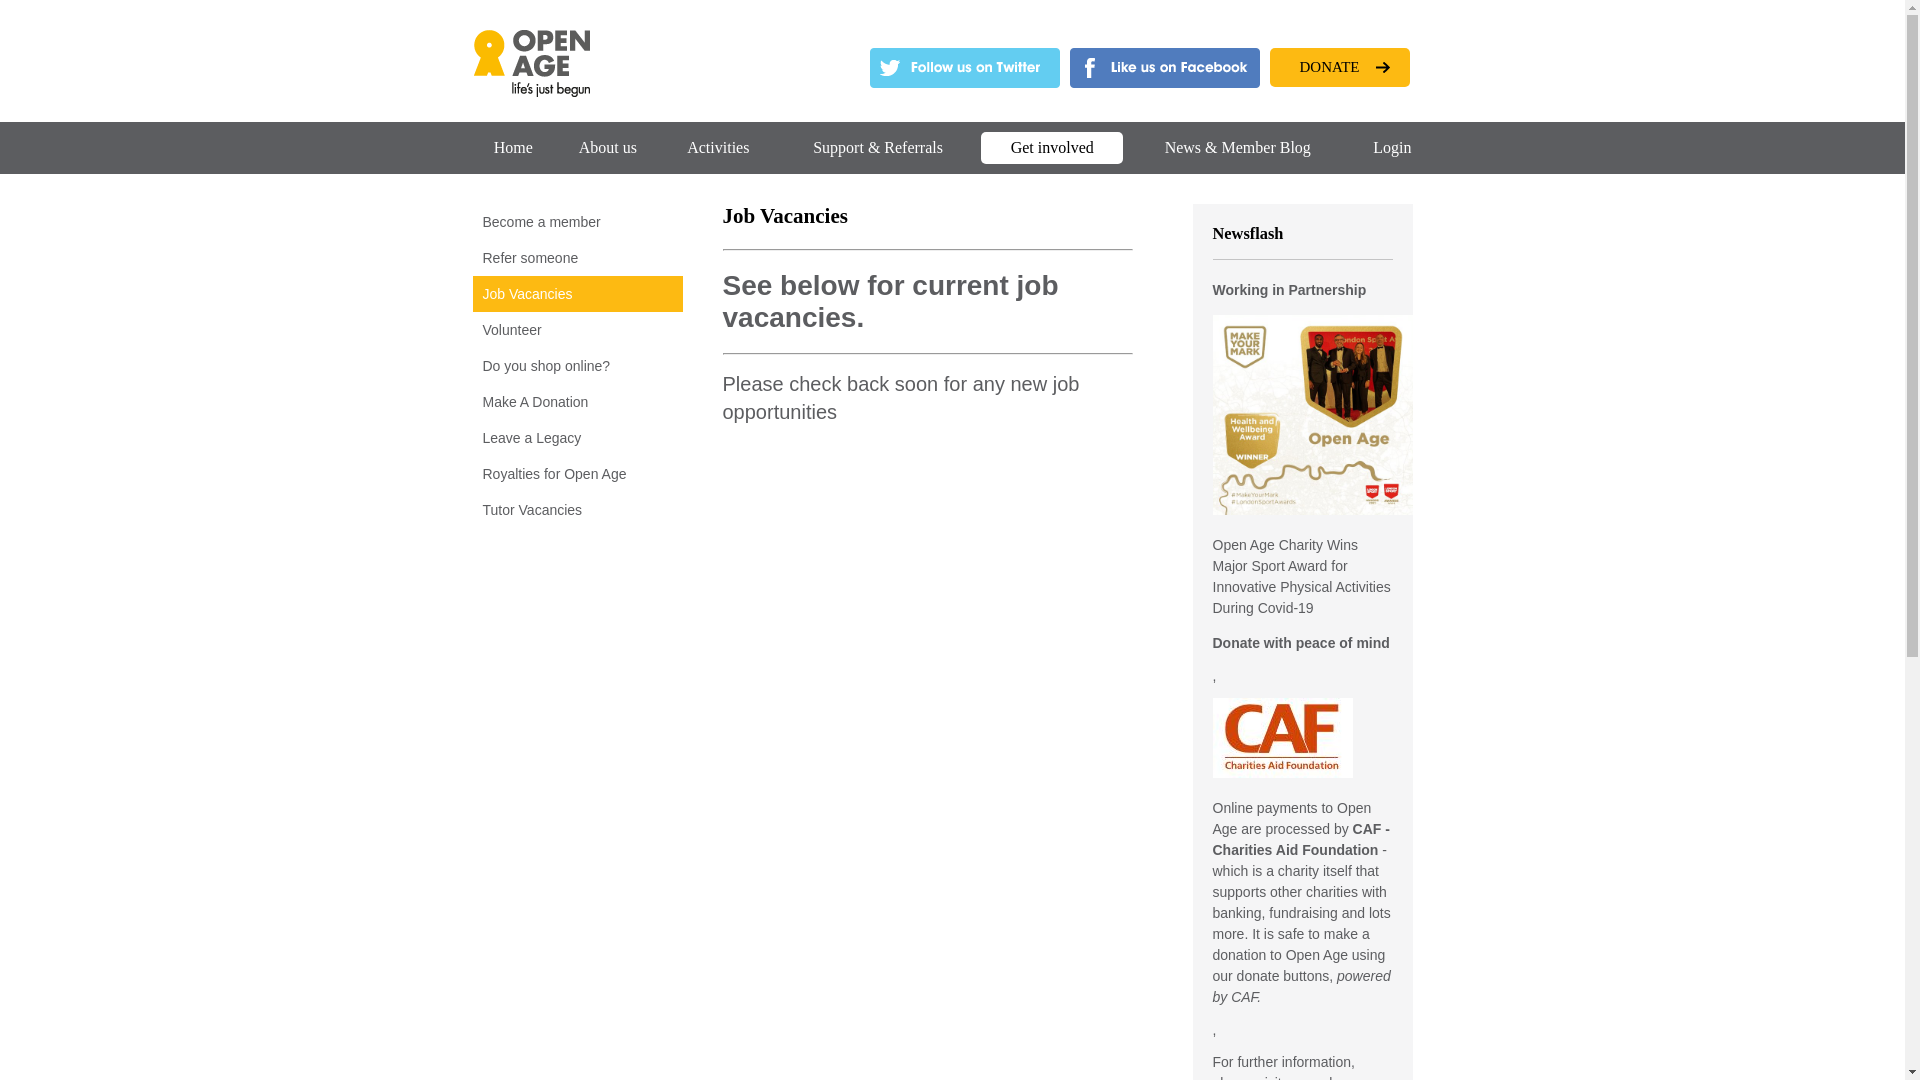  I want to click on Become a member, so click(576, 222).